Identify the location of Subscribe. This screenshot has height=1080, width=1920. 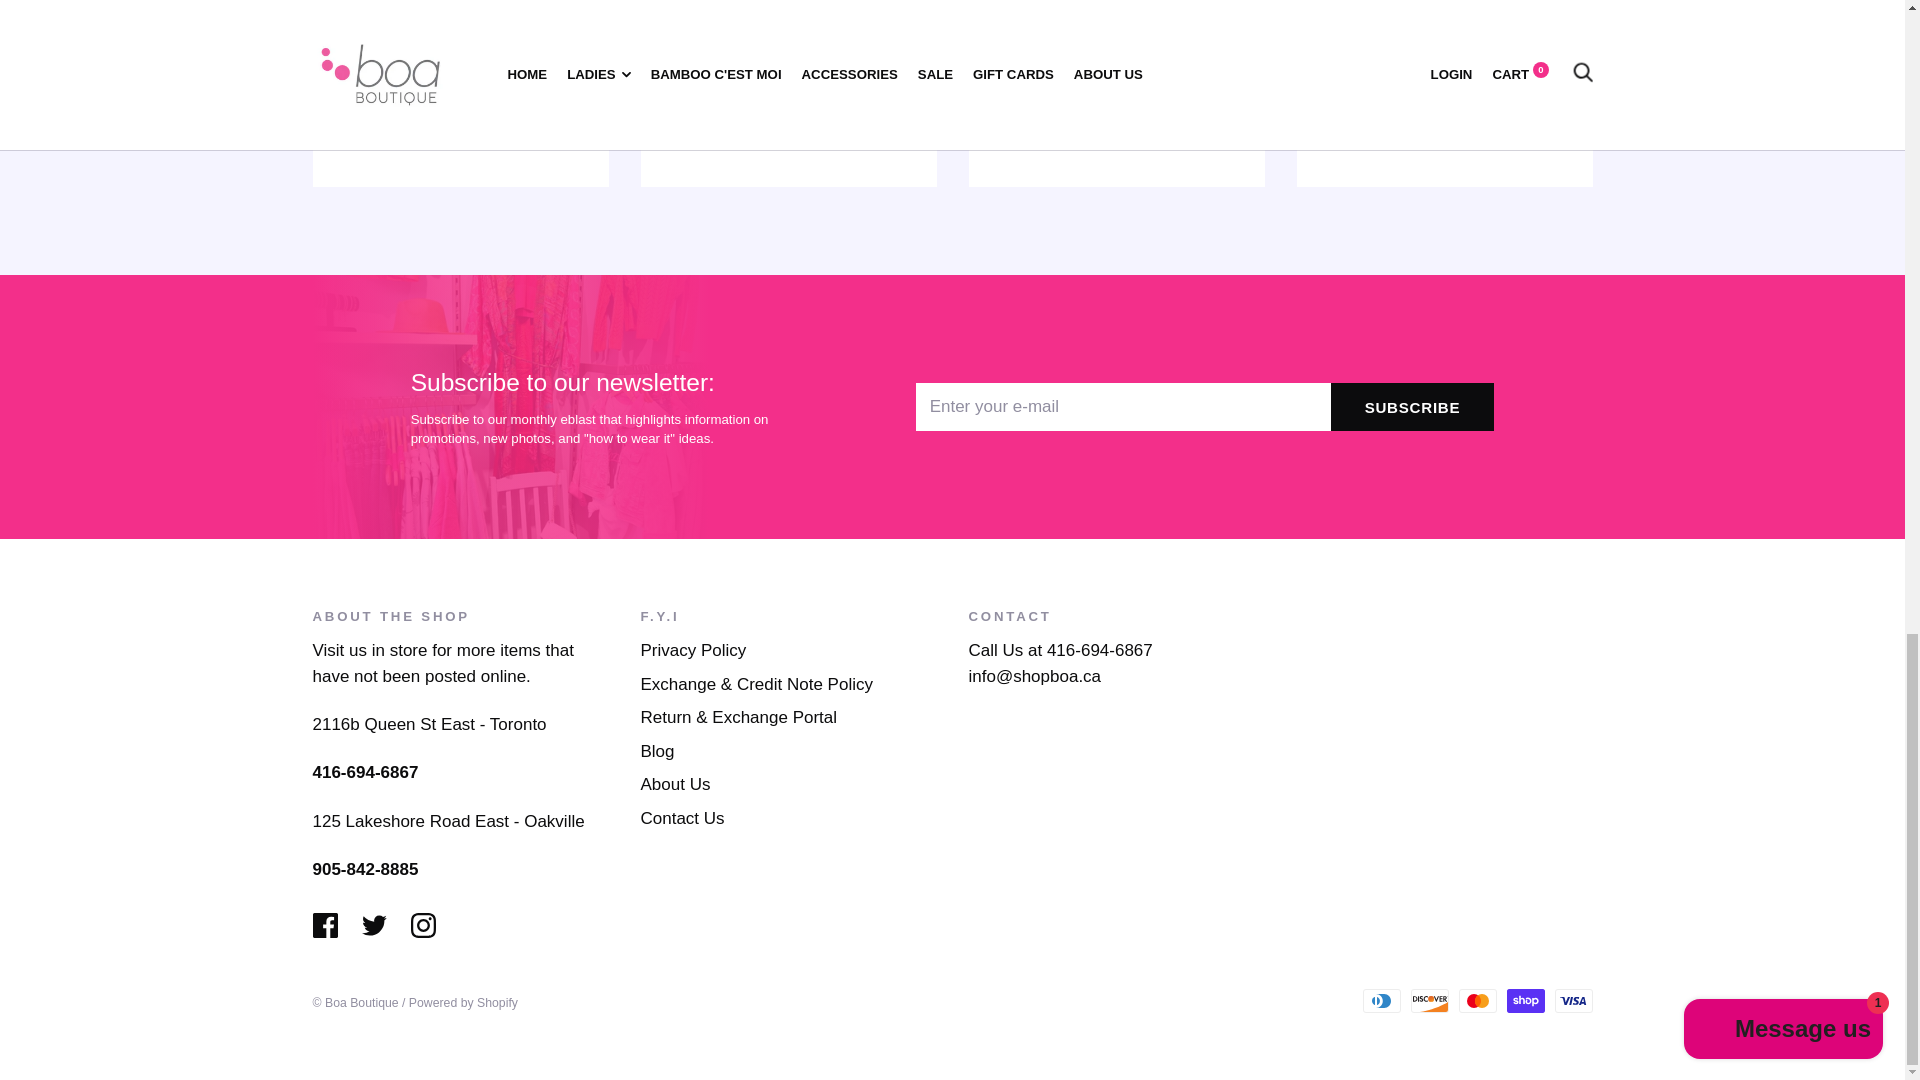
(1412, 406).